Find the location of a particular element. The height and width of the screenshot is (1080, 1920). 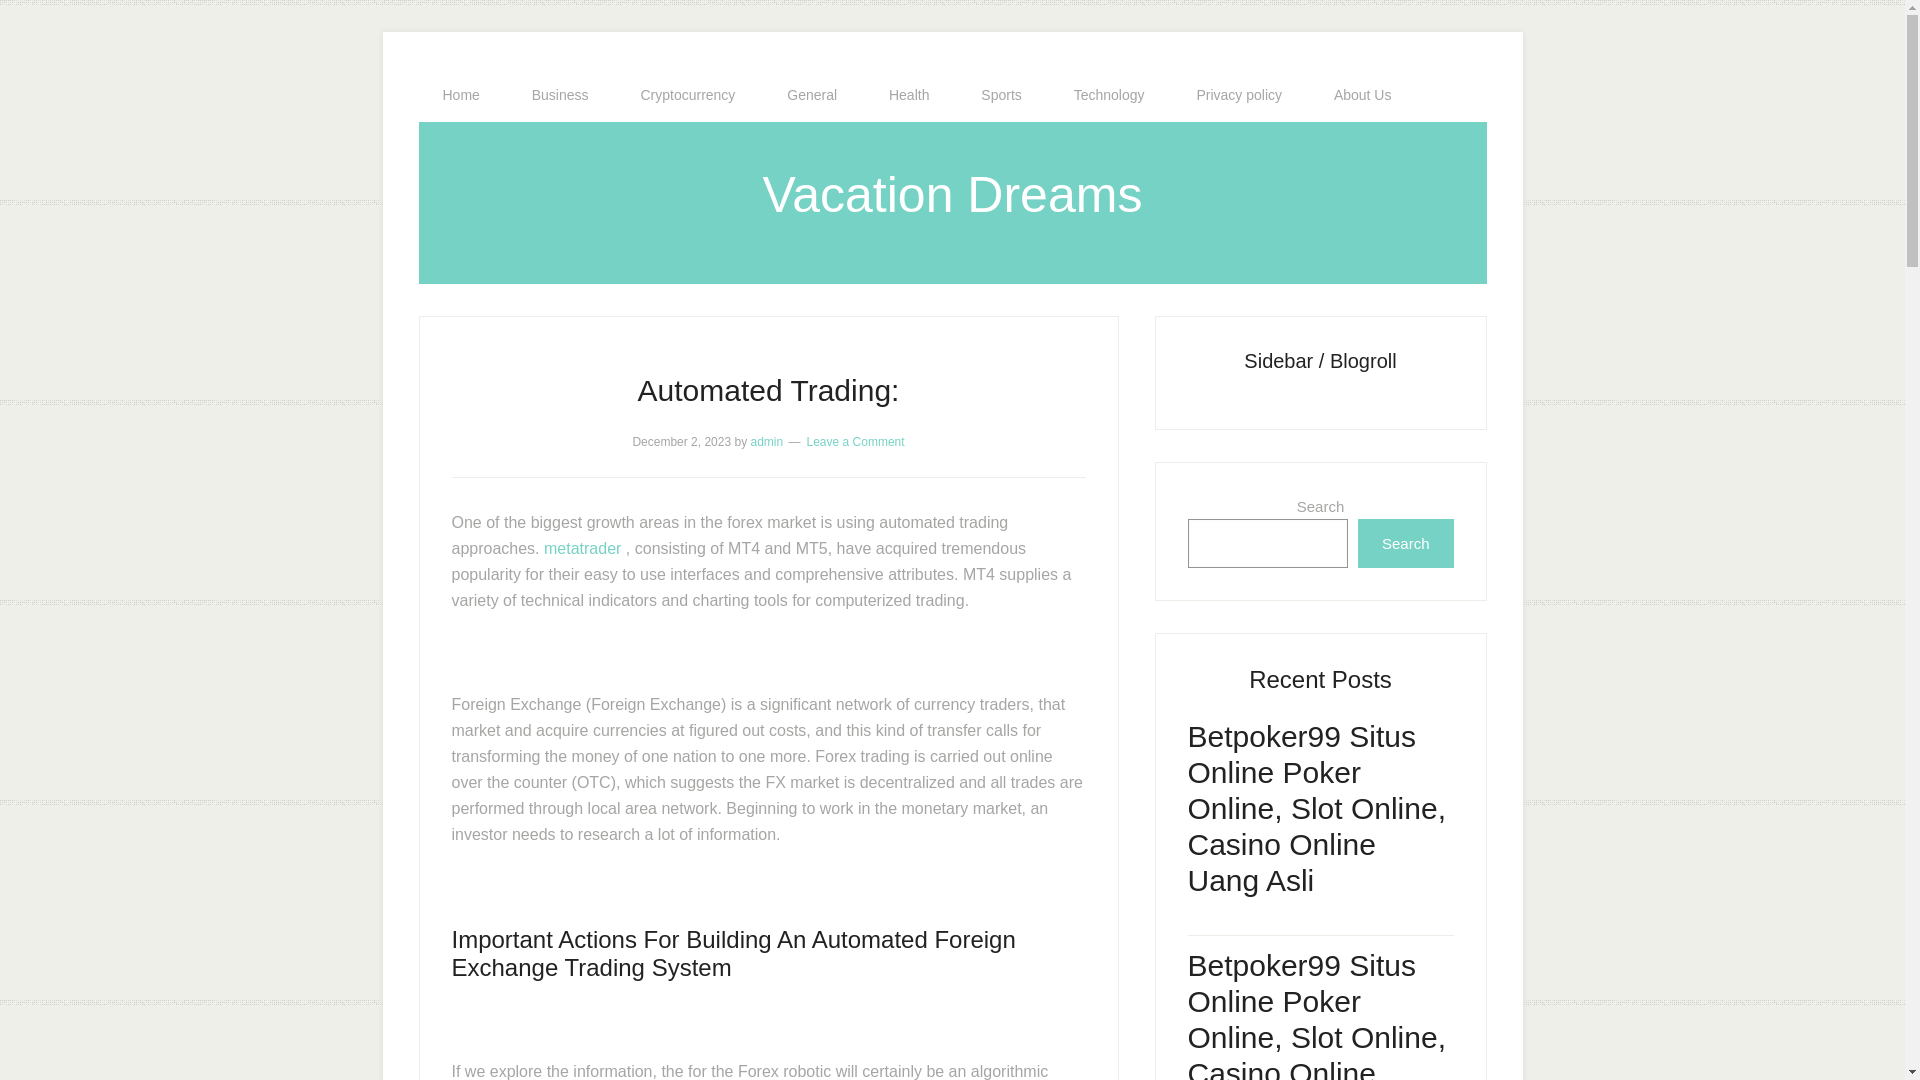

Home is located at coordinates (460, 95).